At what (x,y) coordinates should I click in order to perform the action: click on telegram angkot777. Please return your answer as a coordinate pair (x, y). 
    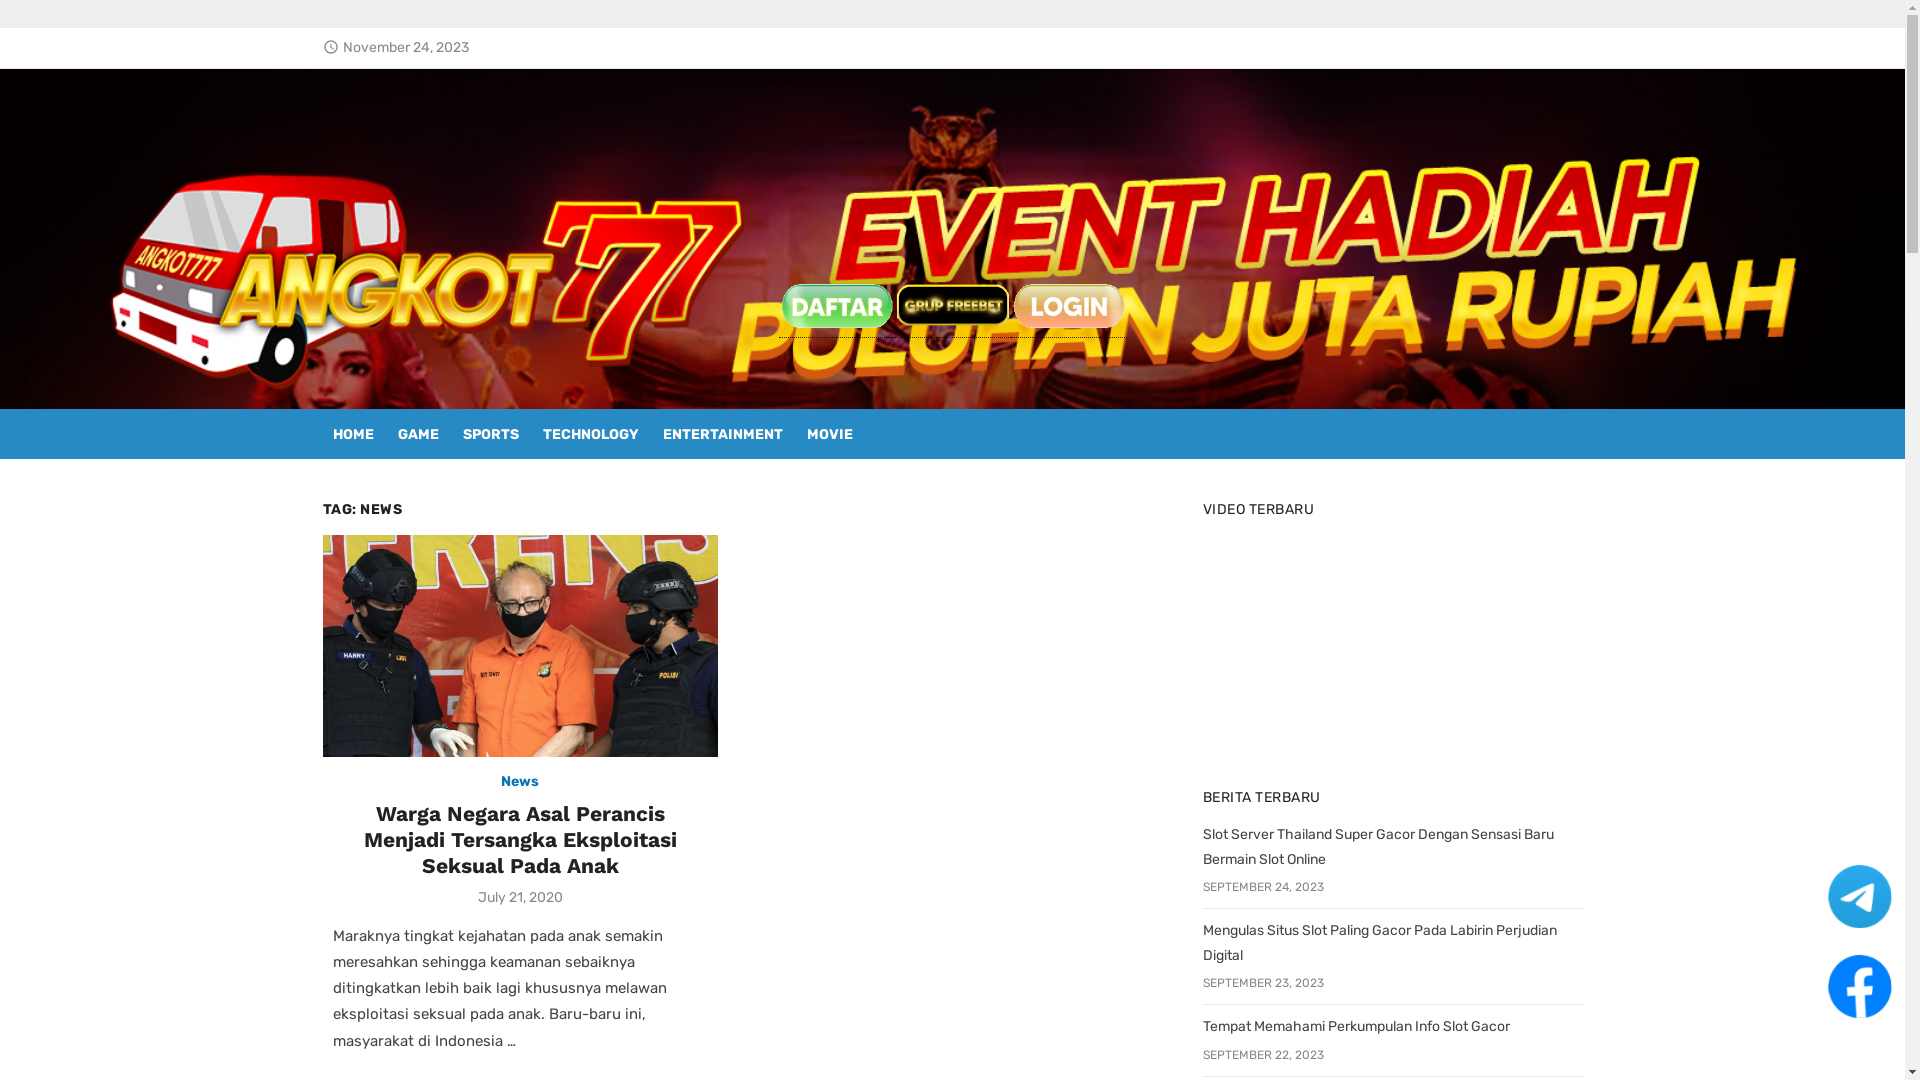
    Looking at the image, I should click on (1855, 890).